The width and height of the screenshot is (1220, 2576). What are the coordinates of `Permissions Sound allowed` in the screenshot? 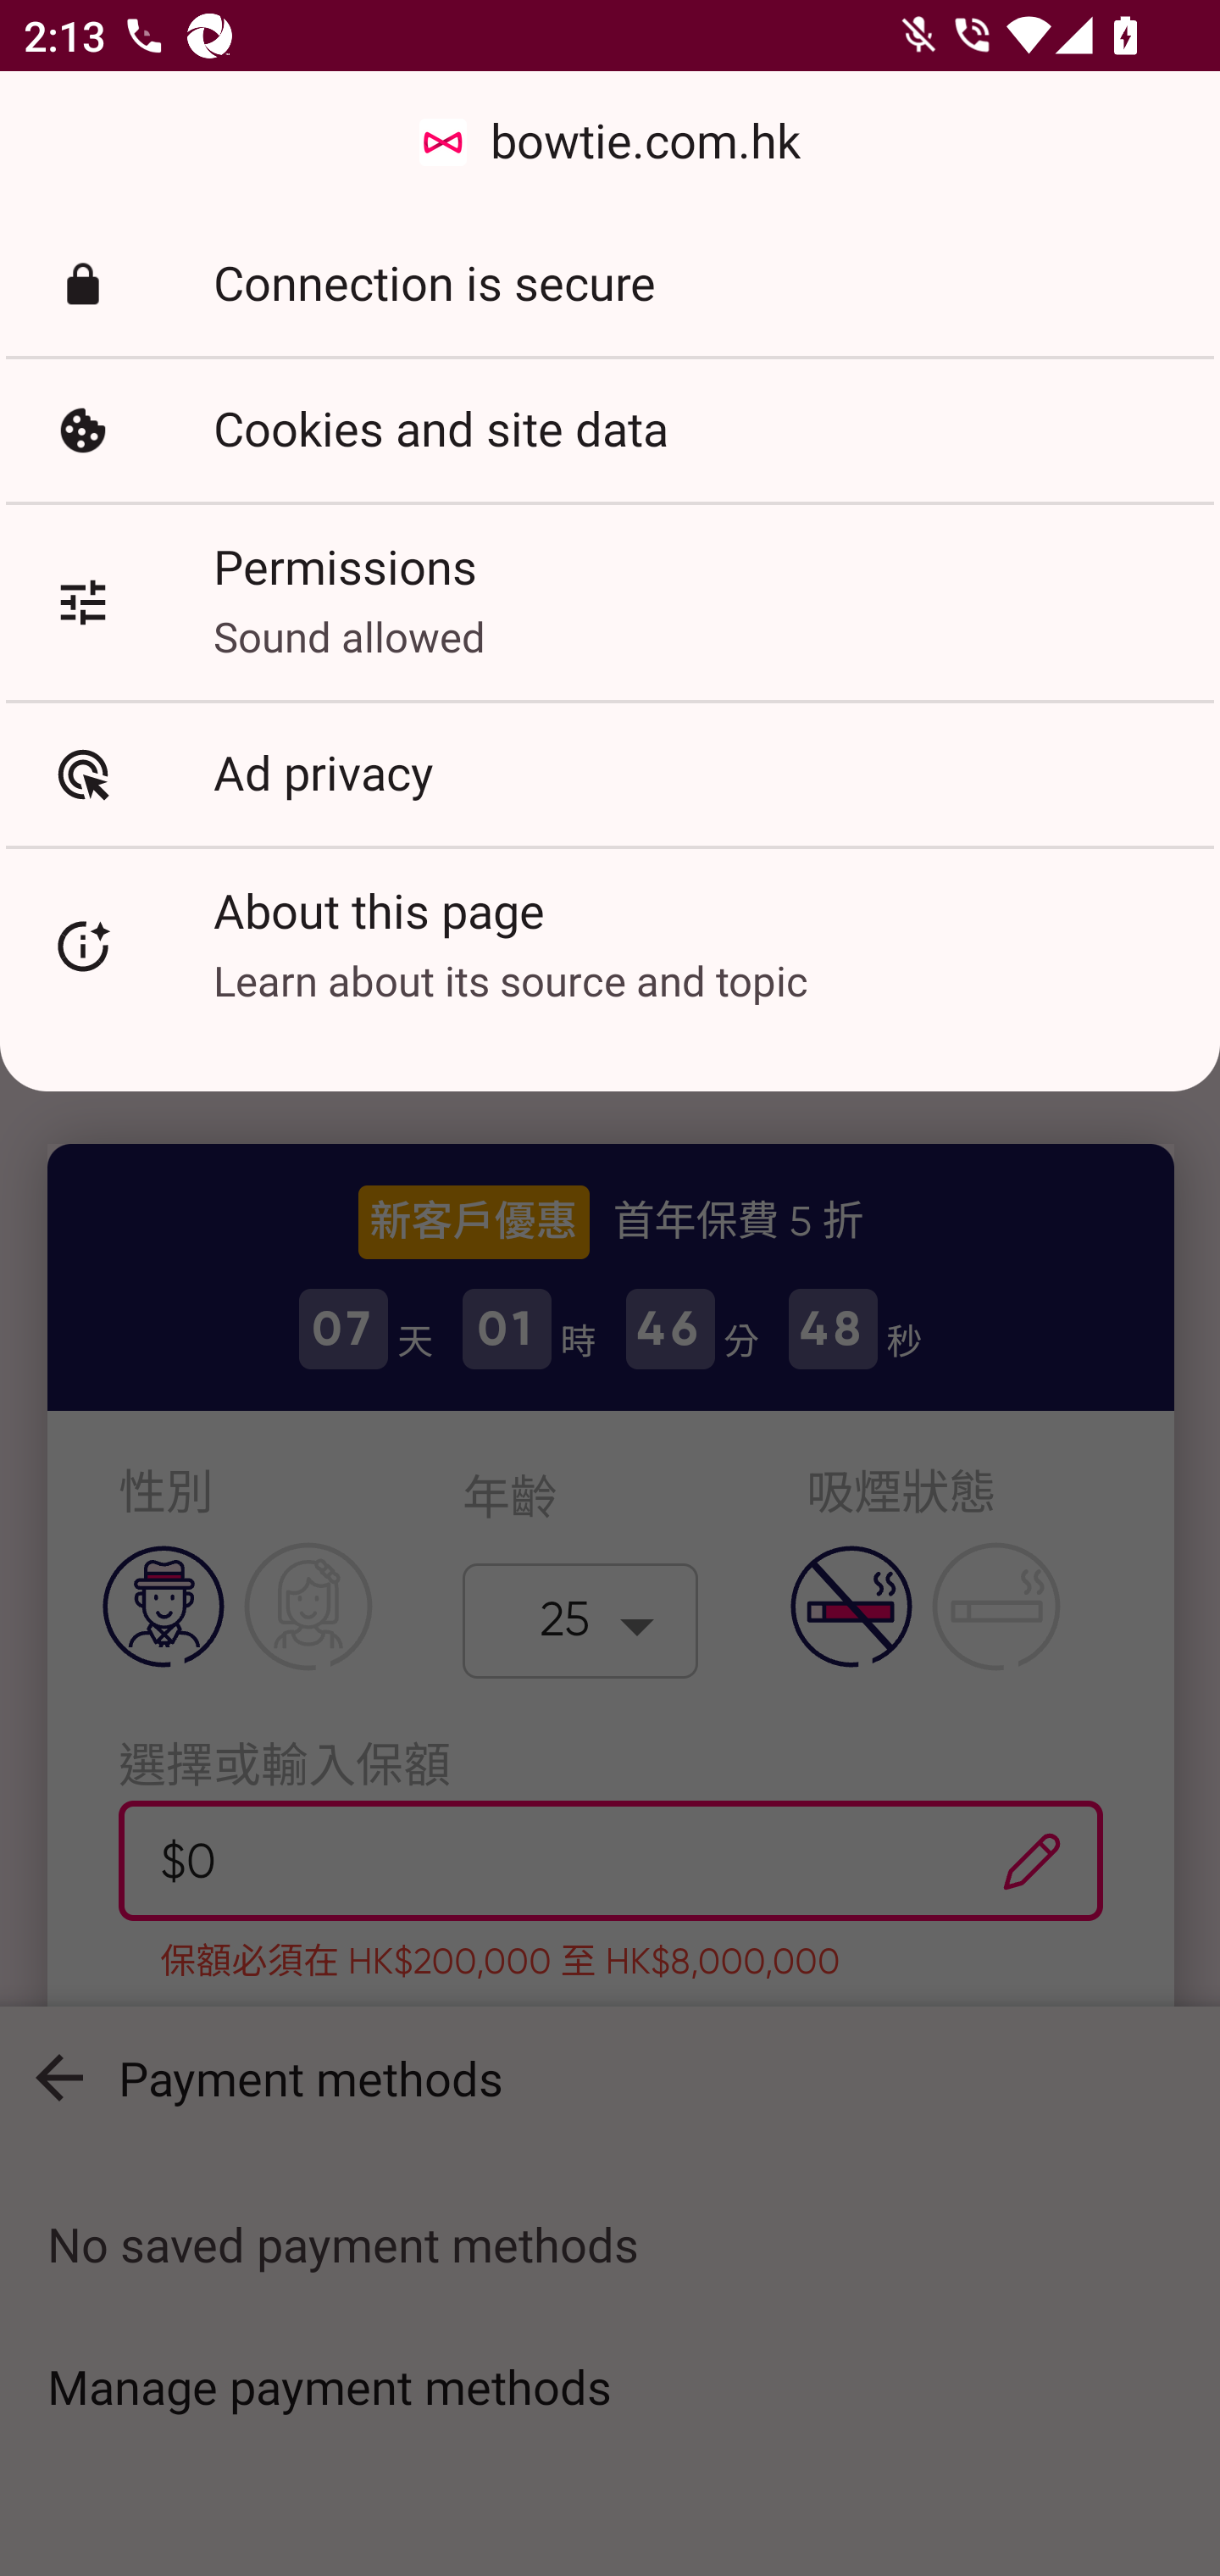 It's located at (610, 602).